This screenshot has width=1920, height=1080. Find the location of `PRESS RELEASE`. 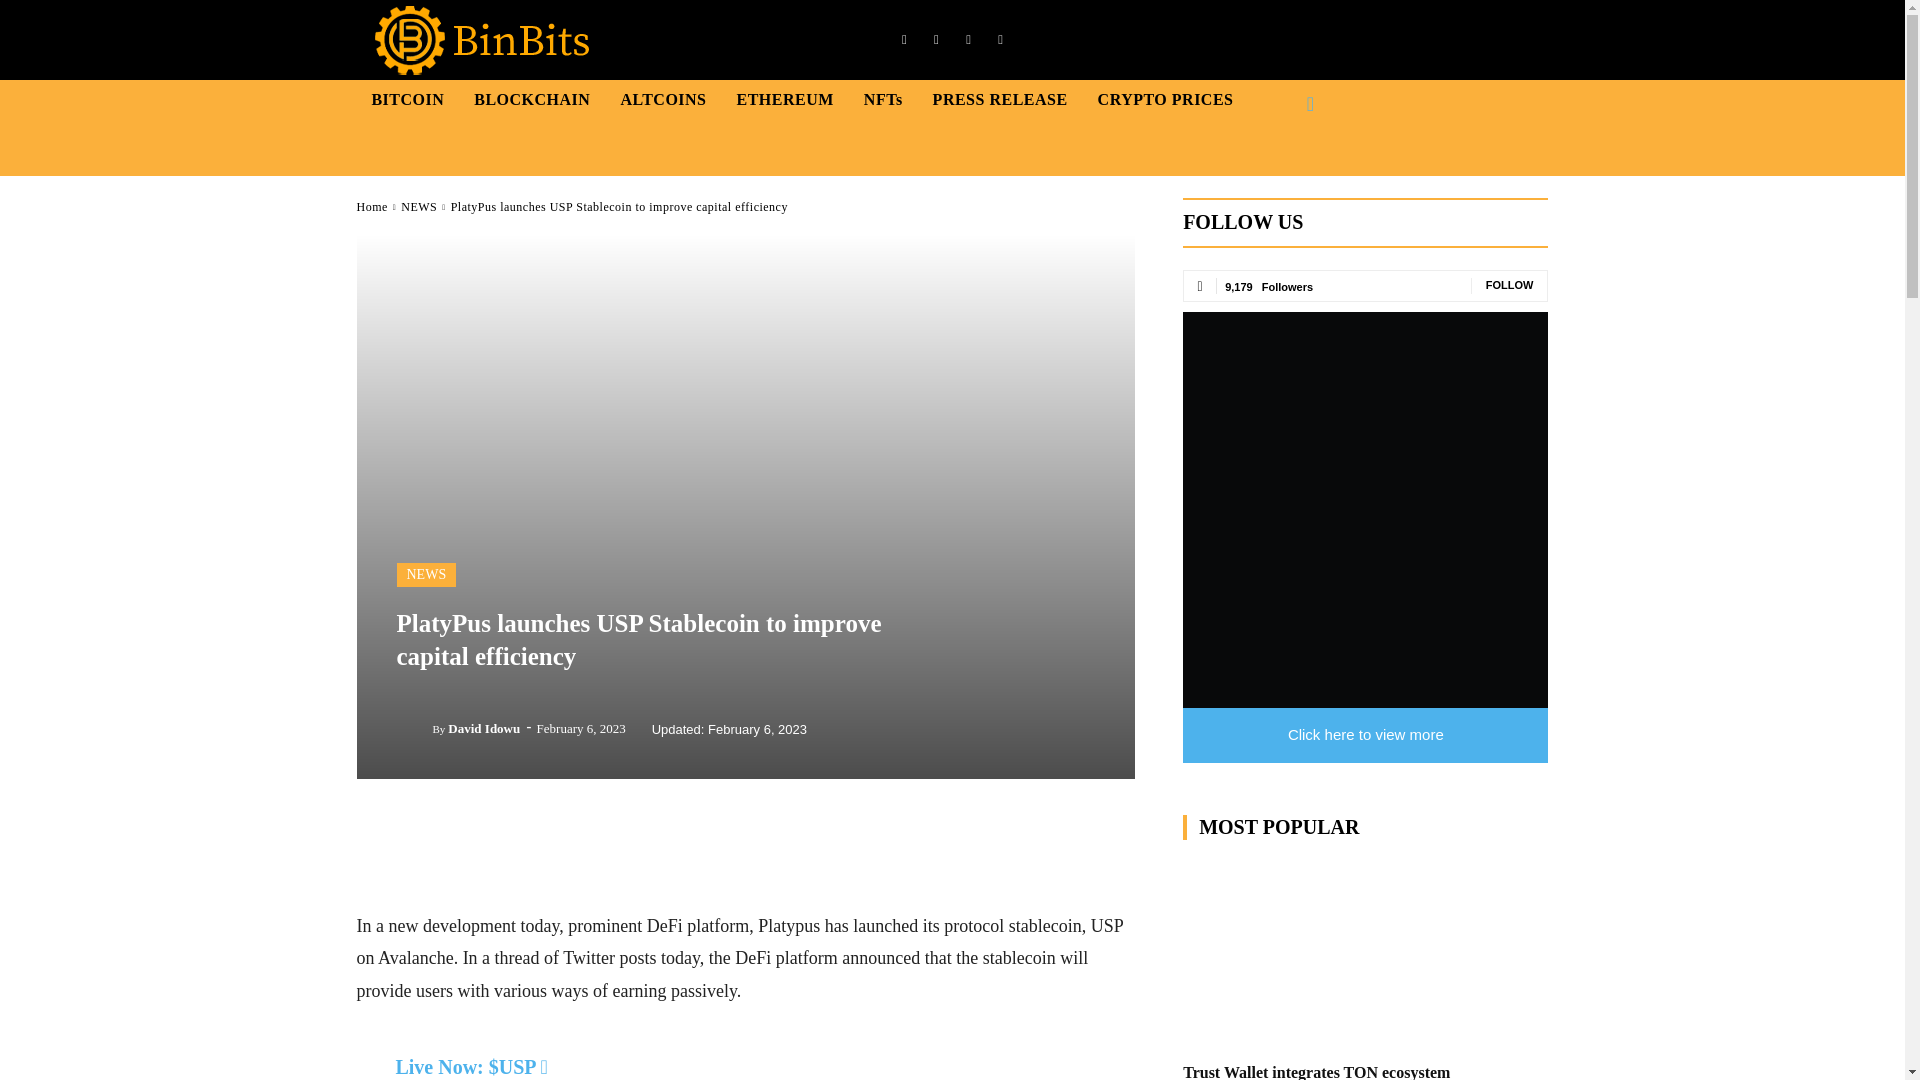

PRESS RELEASE is located at coordinates (1000, 99).